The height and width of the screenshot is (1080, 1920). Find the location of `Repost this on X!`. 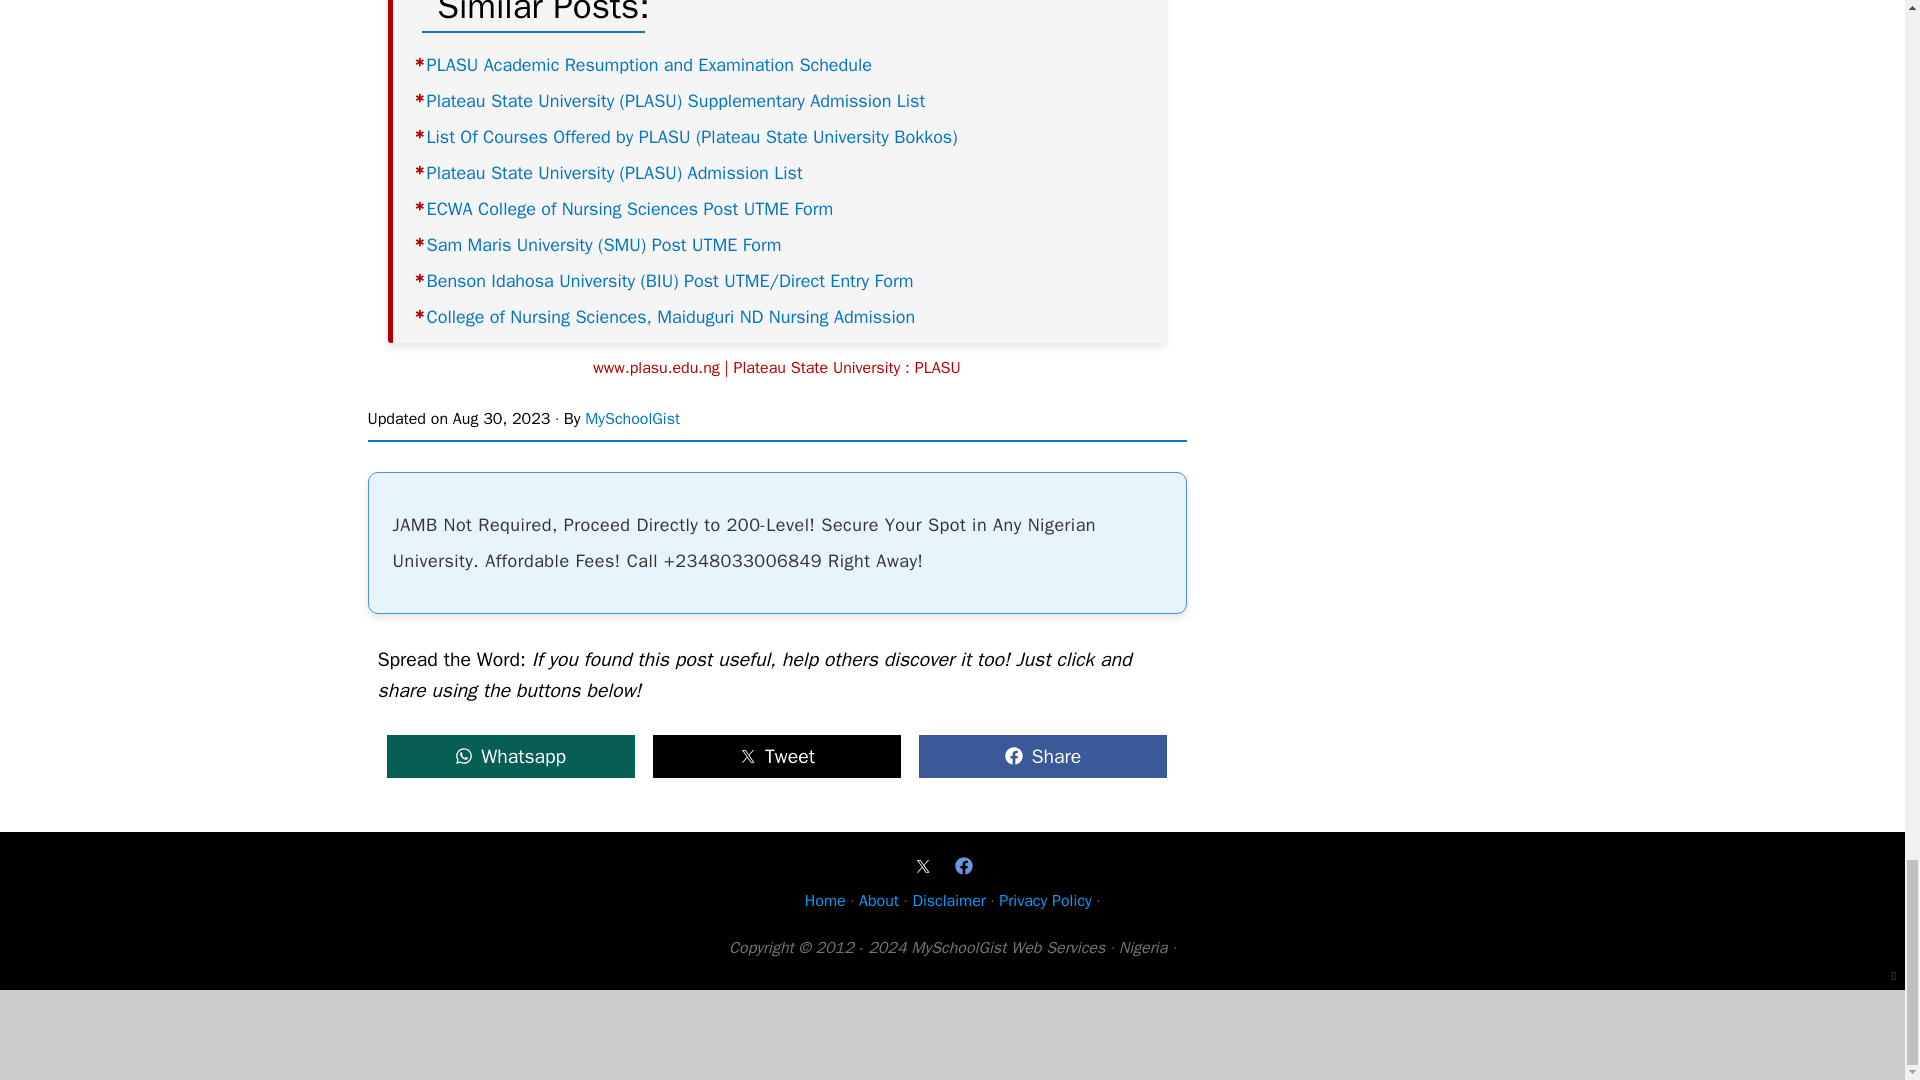

Repost this on X! is located at coordinates (777, 756).